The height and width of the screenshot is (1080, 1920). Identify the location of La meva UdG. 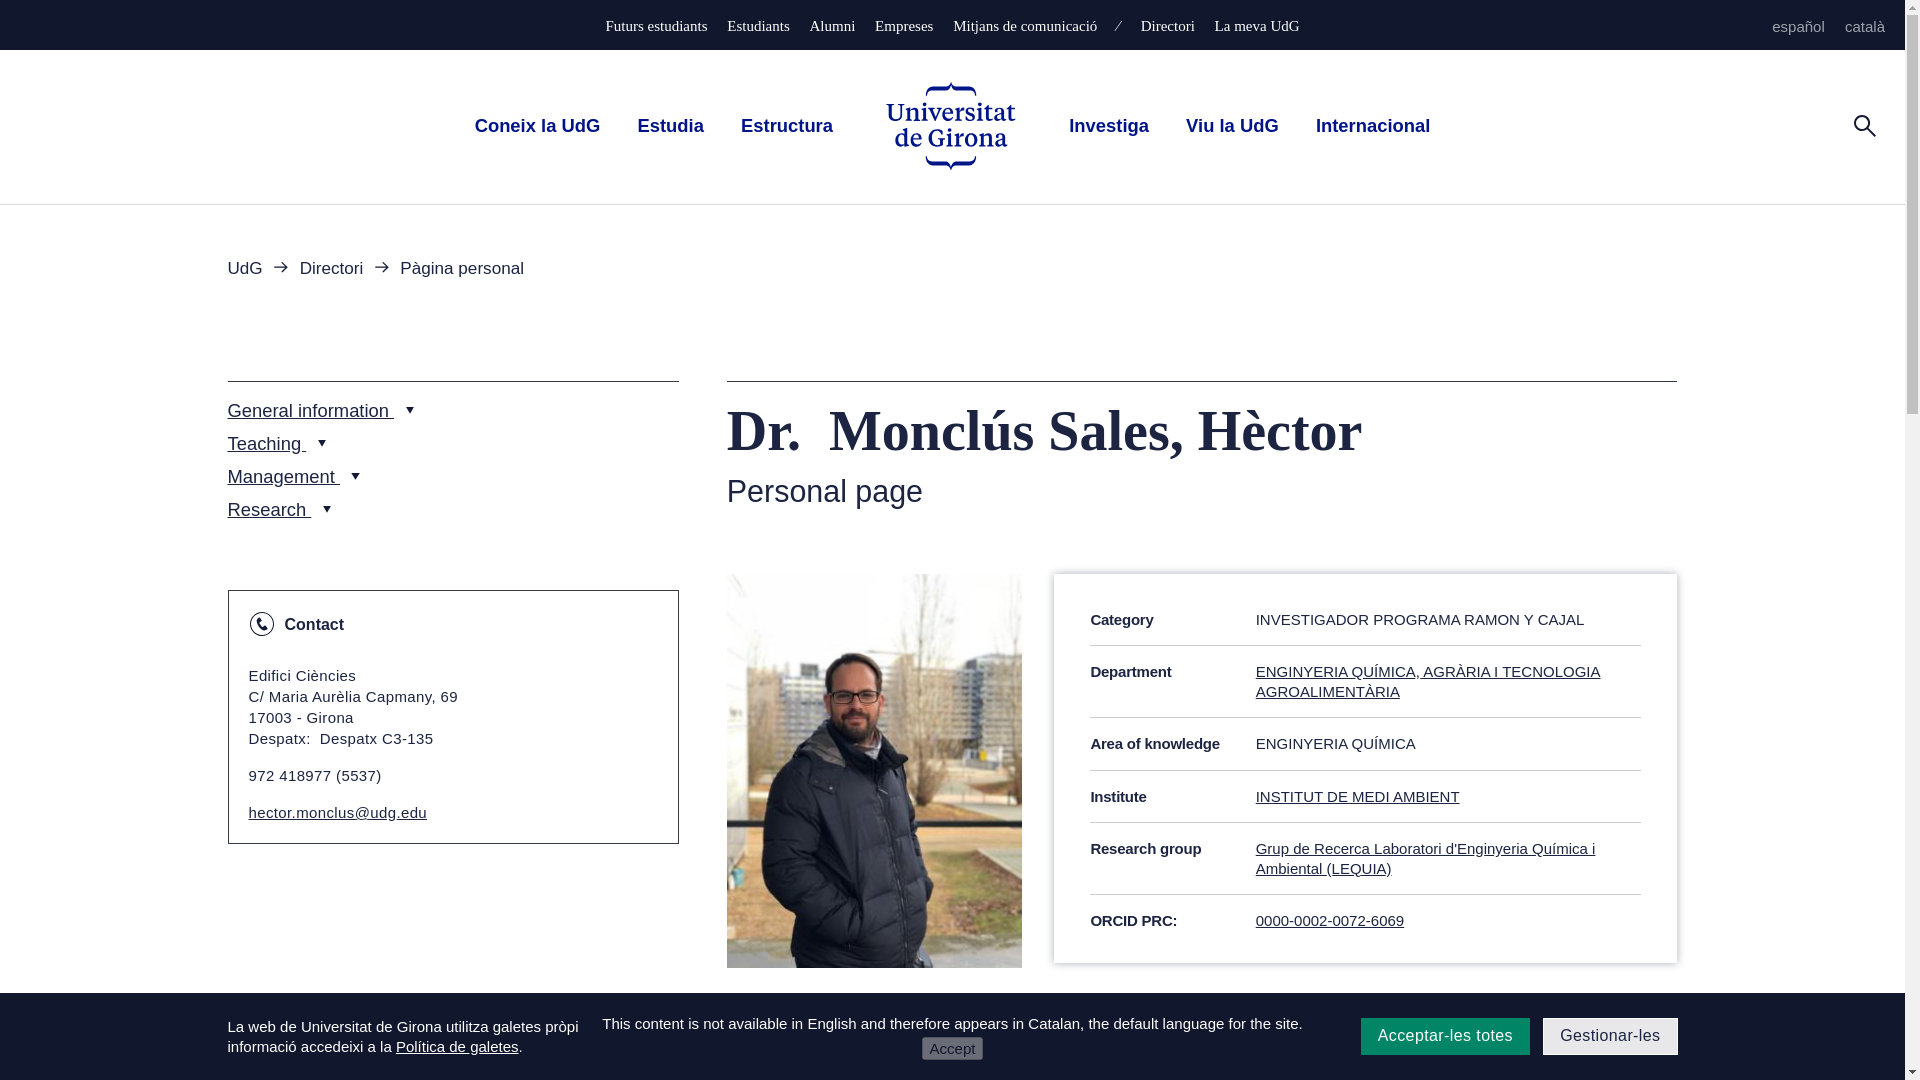
(1257, 26).